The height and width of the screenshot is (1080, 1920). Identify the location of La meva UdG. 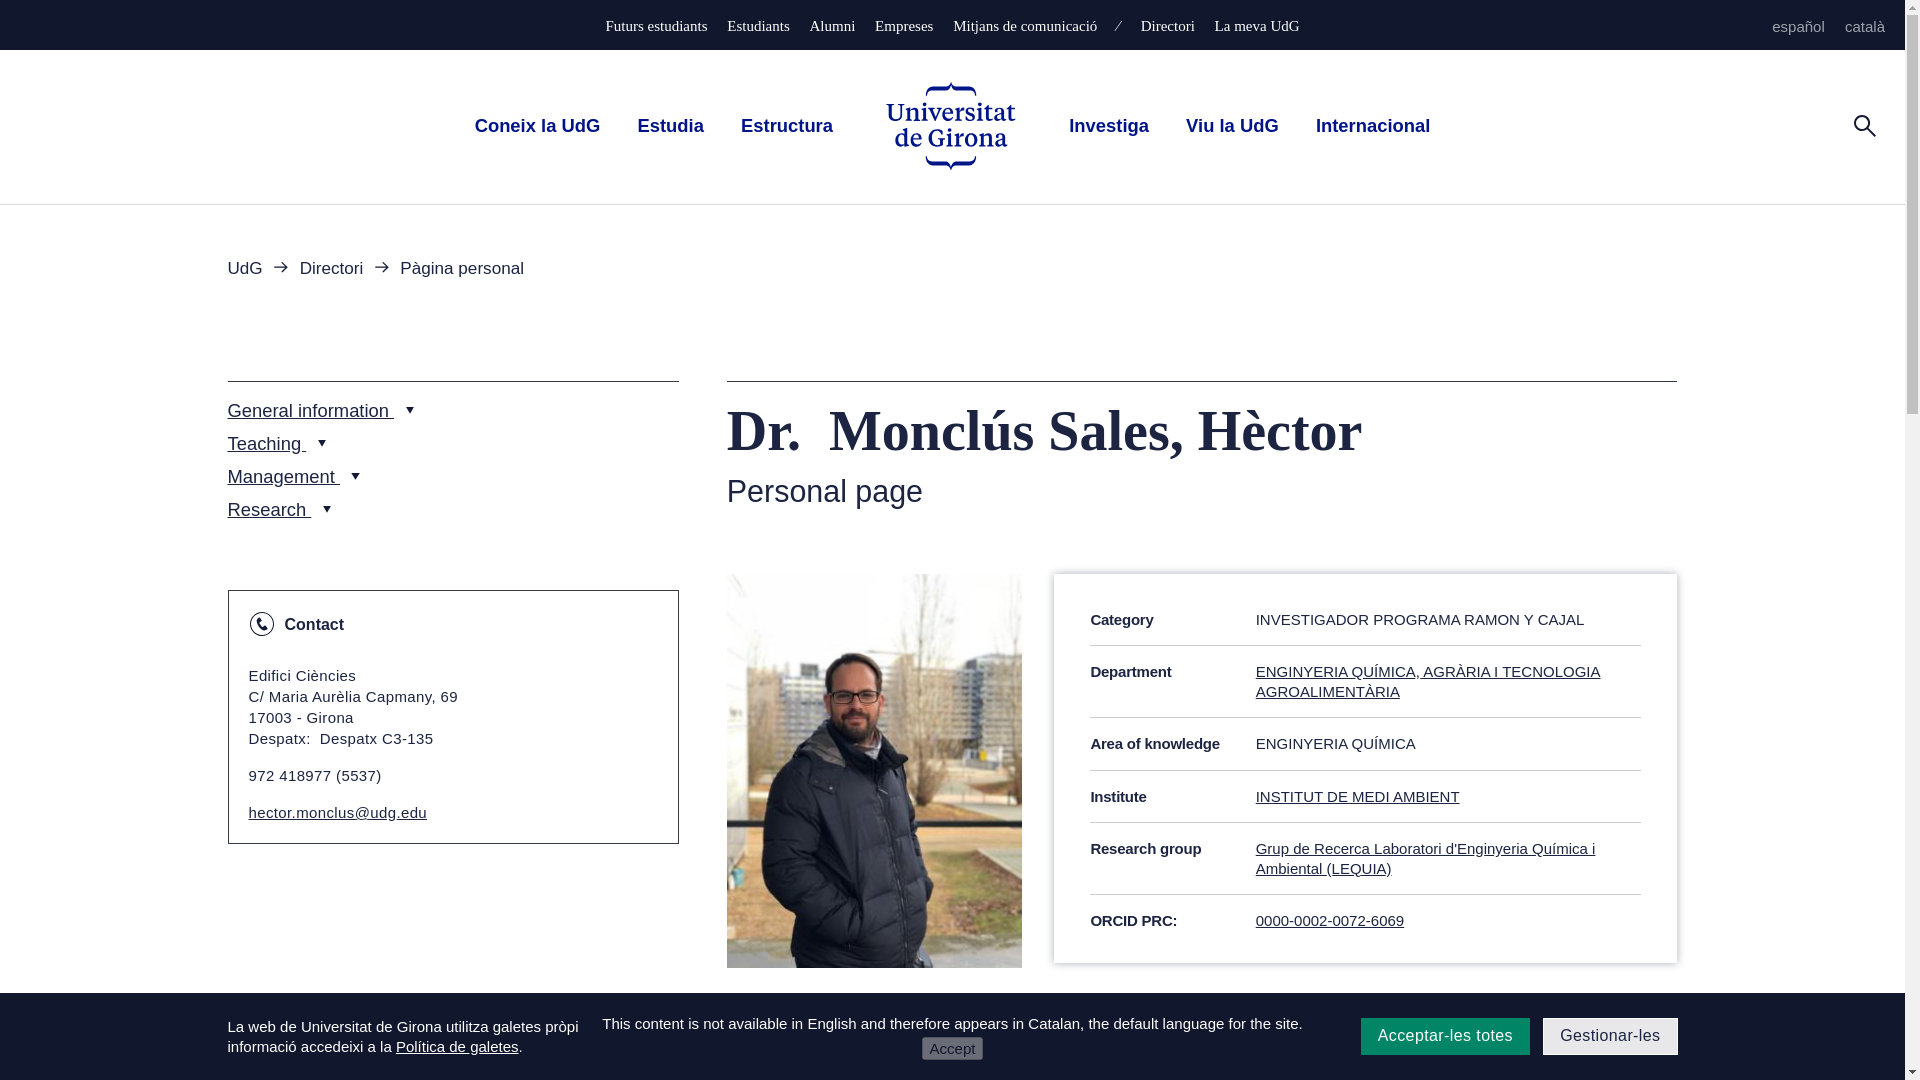
(1257, 26).